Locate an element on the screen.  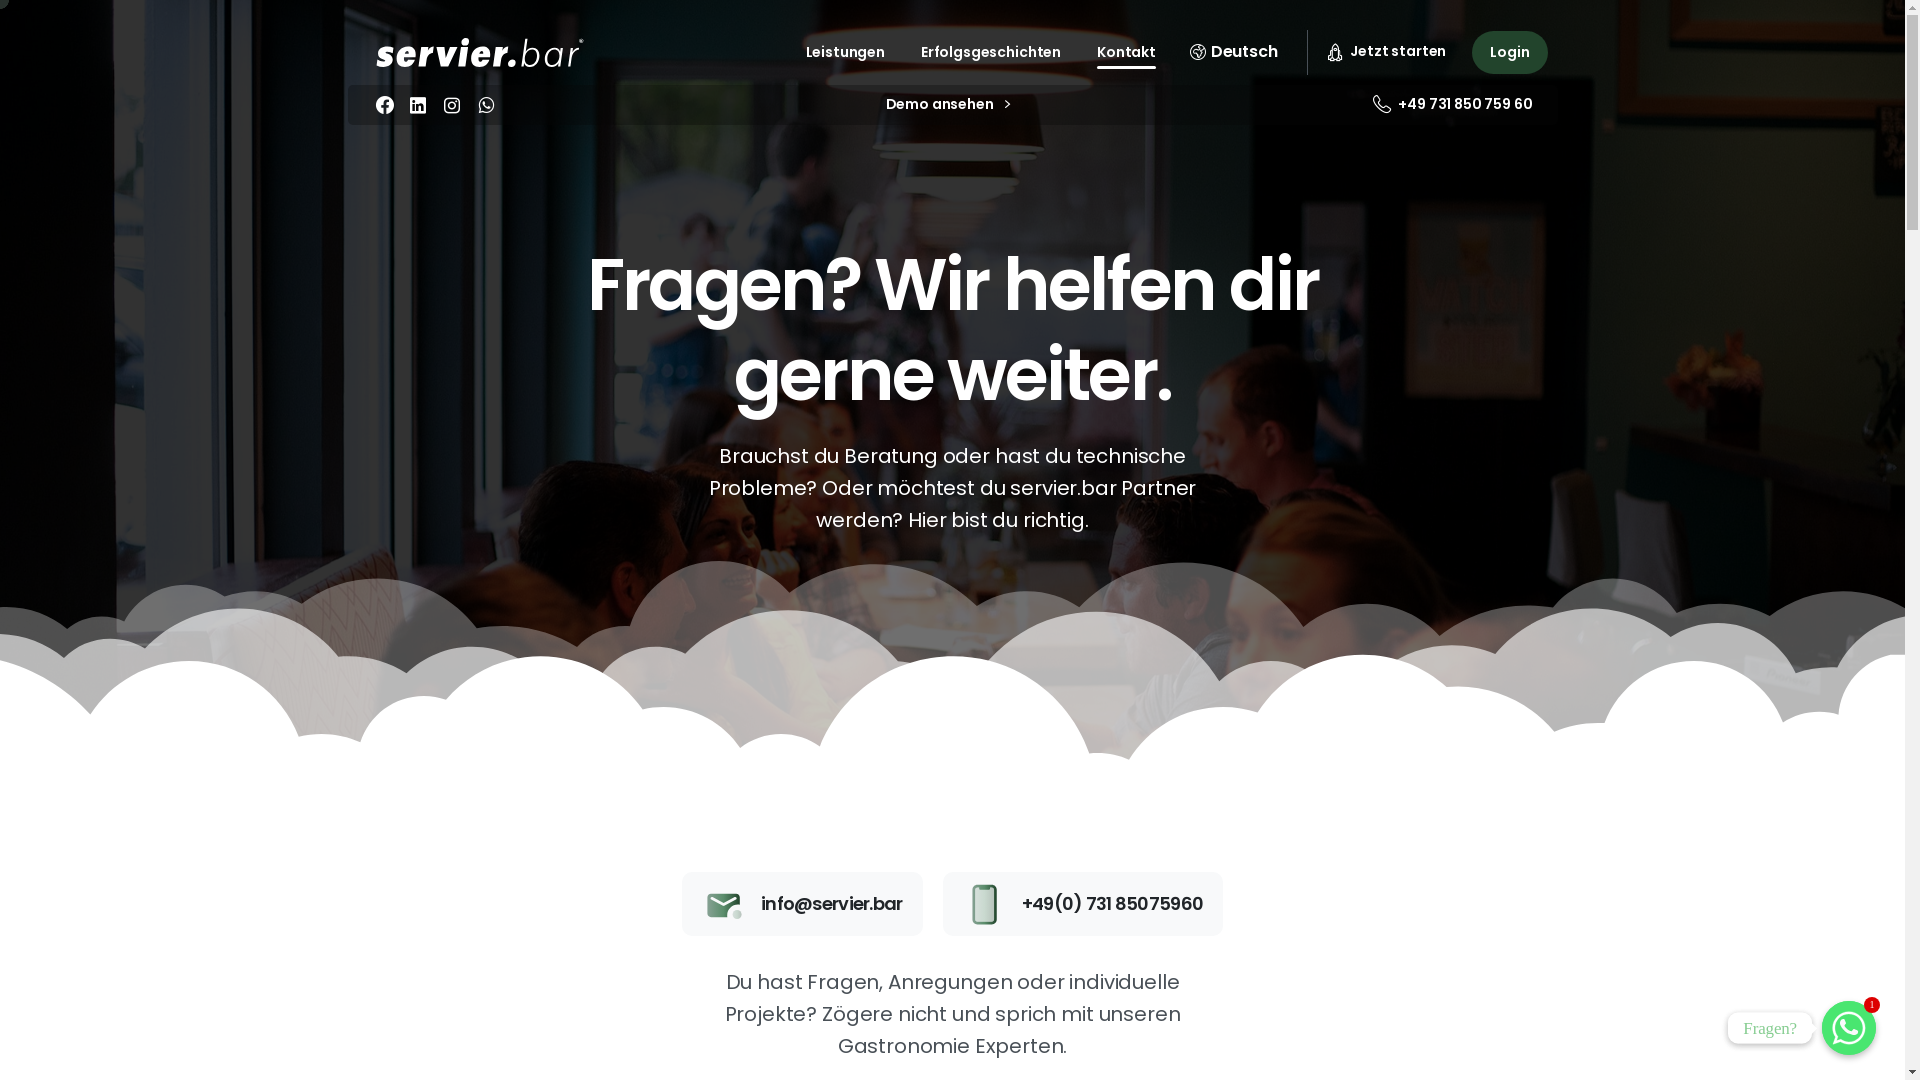
Kontakt is located at coordinates (1470, 658).